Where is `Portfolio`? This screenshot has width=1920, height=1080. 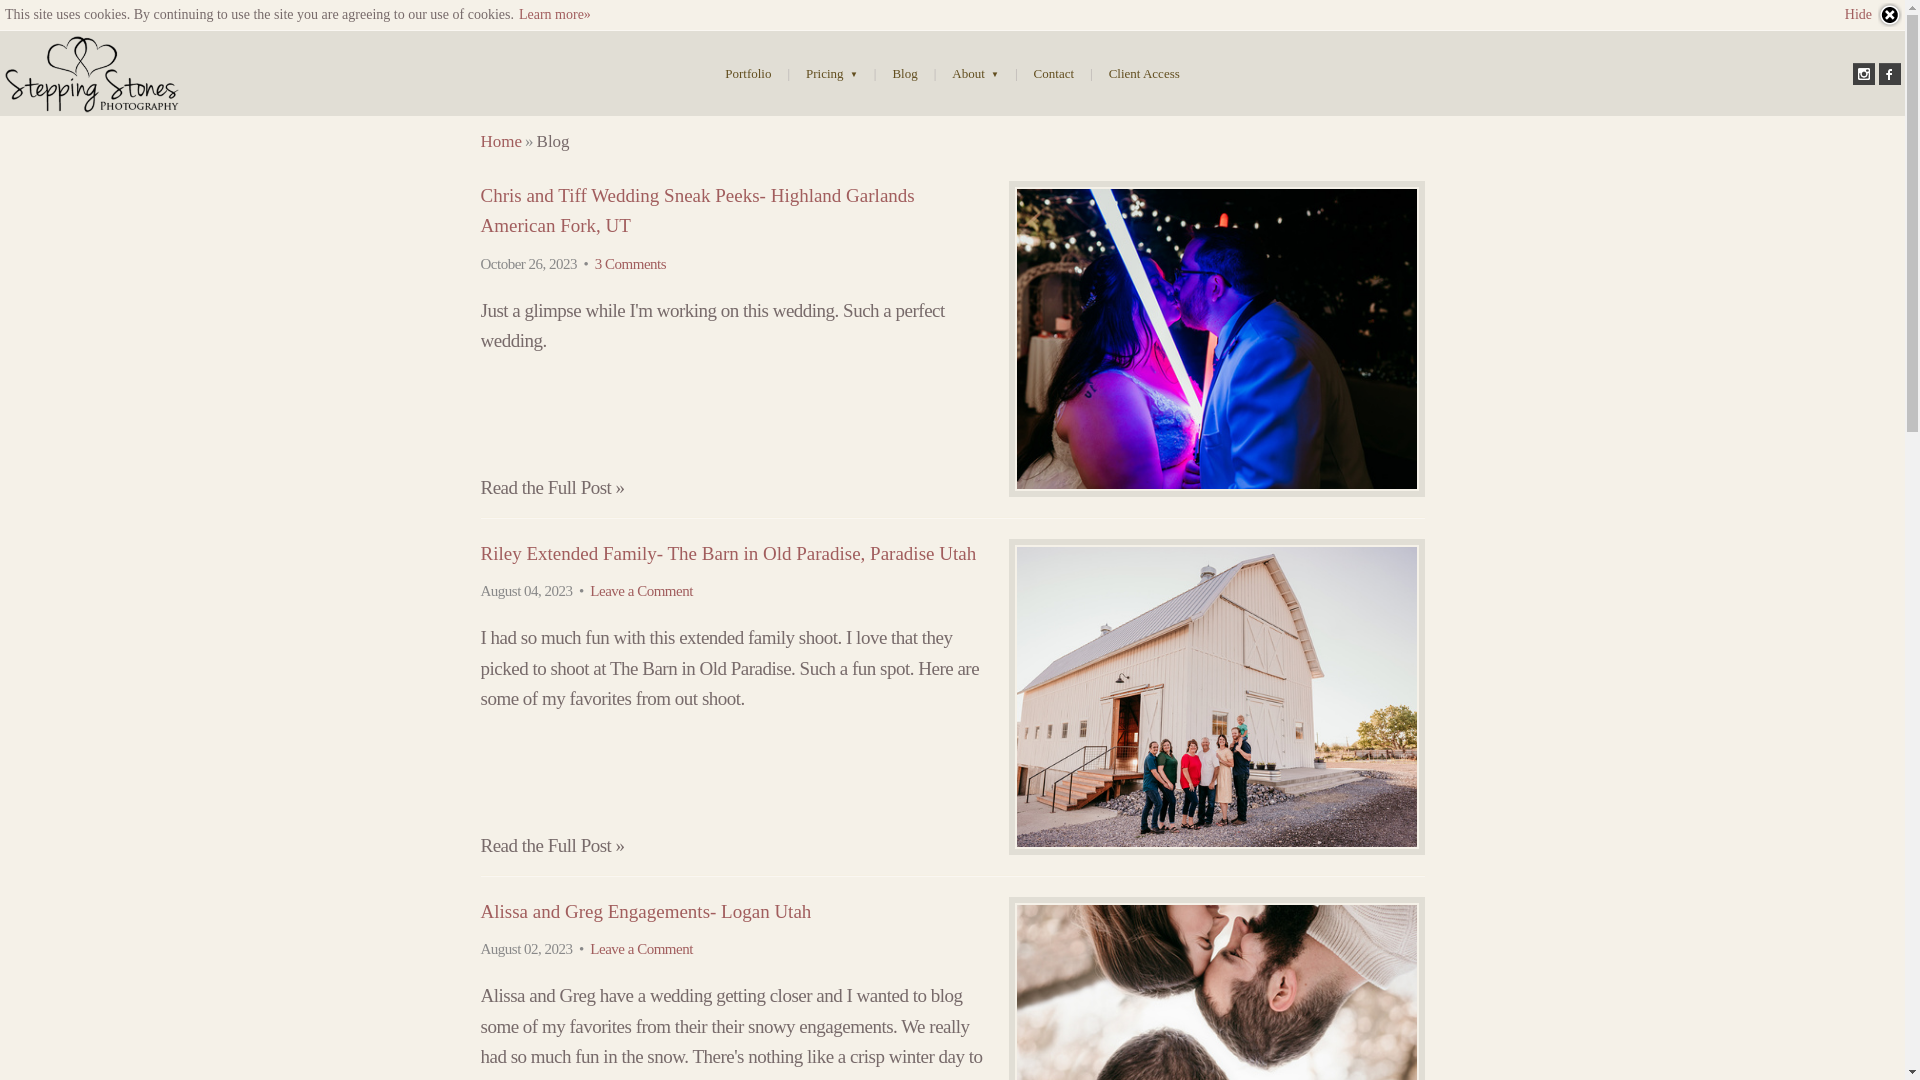 Portfolio is located at coordinates (748, 72).